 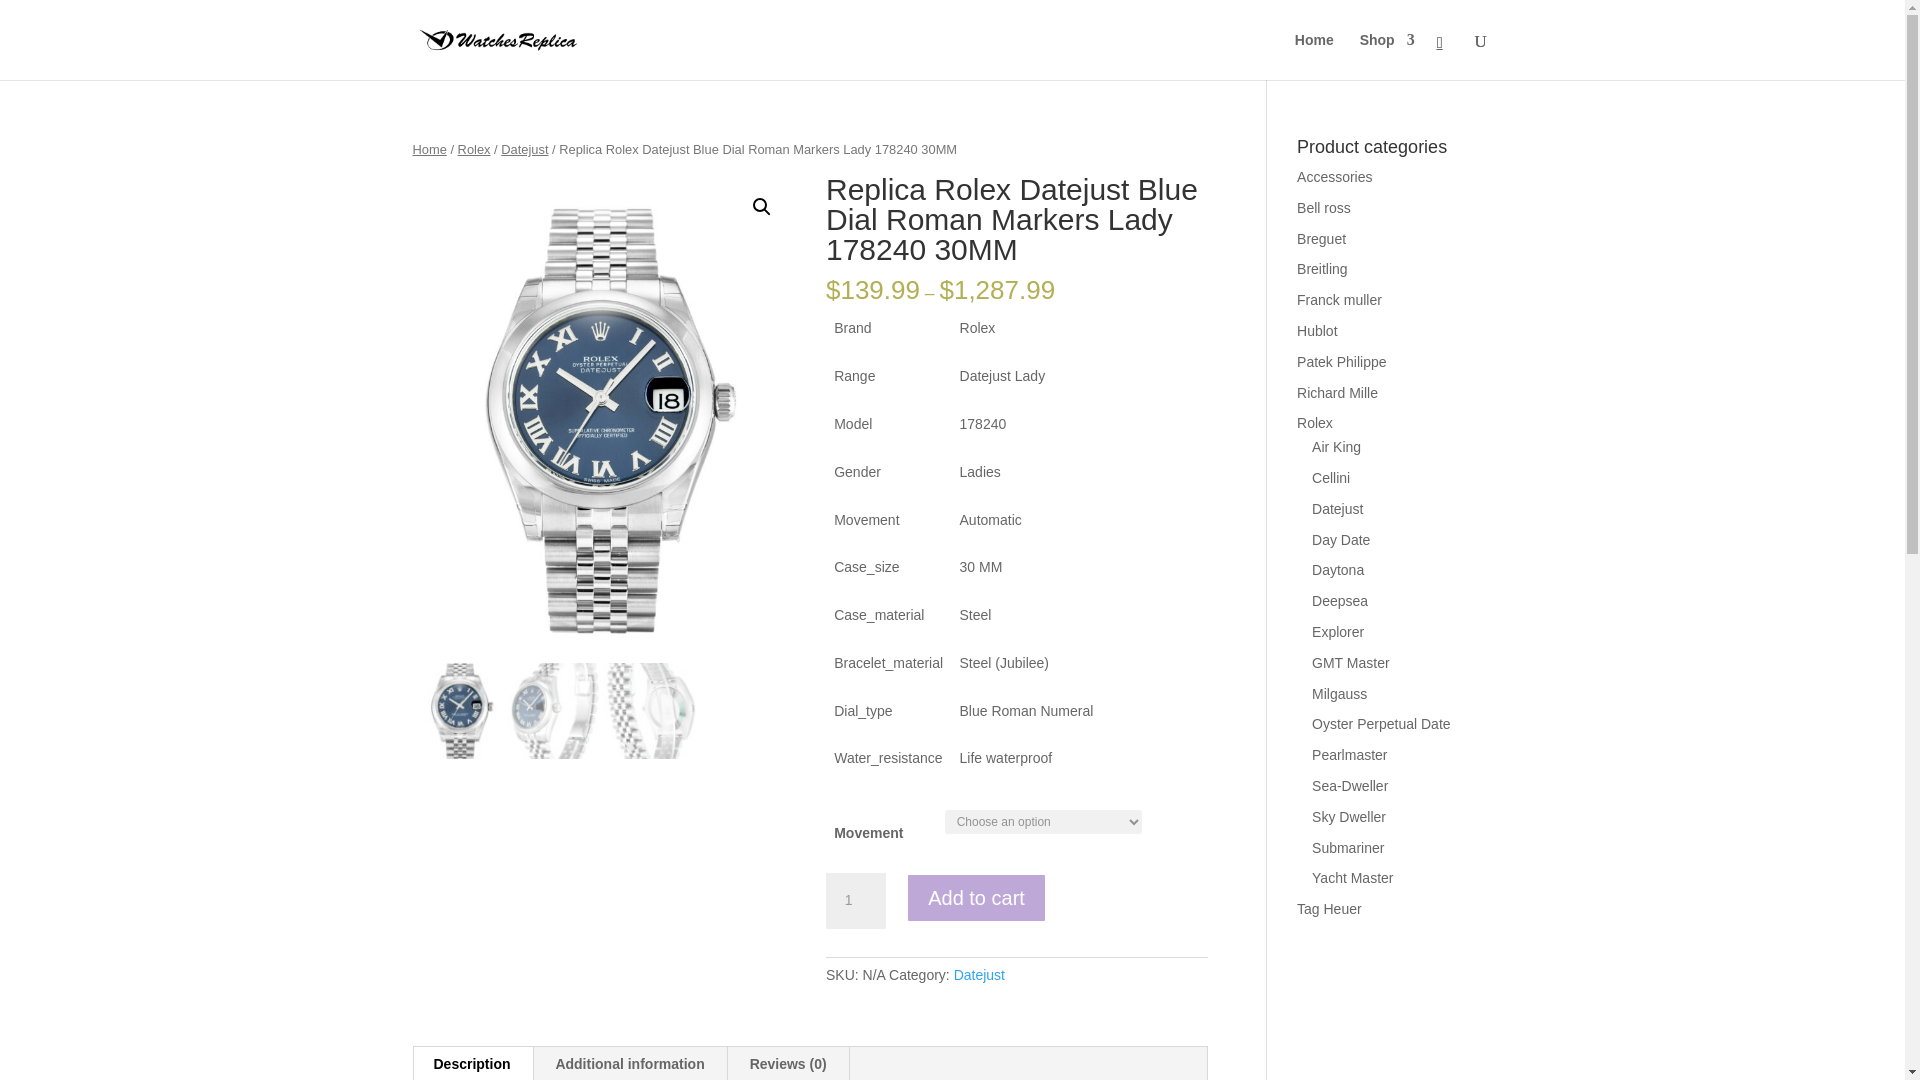 What do you see at coordinates (976, 898) in the screenshot?
I see `Add to cart` at bounding box center [976, 898].